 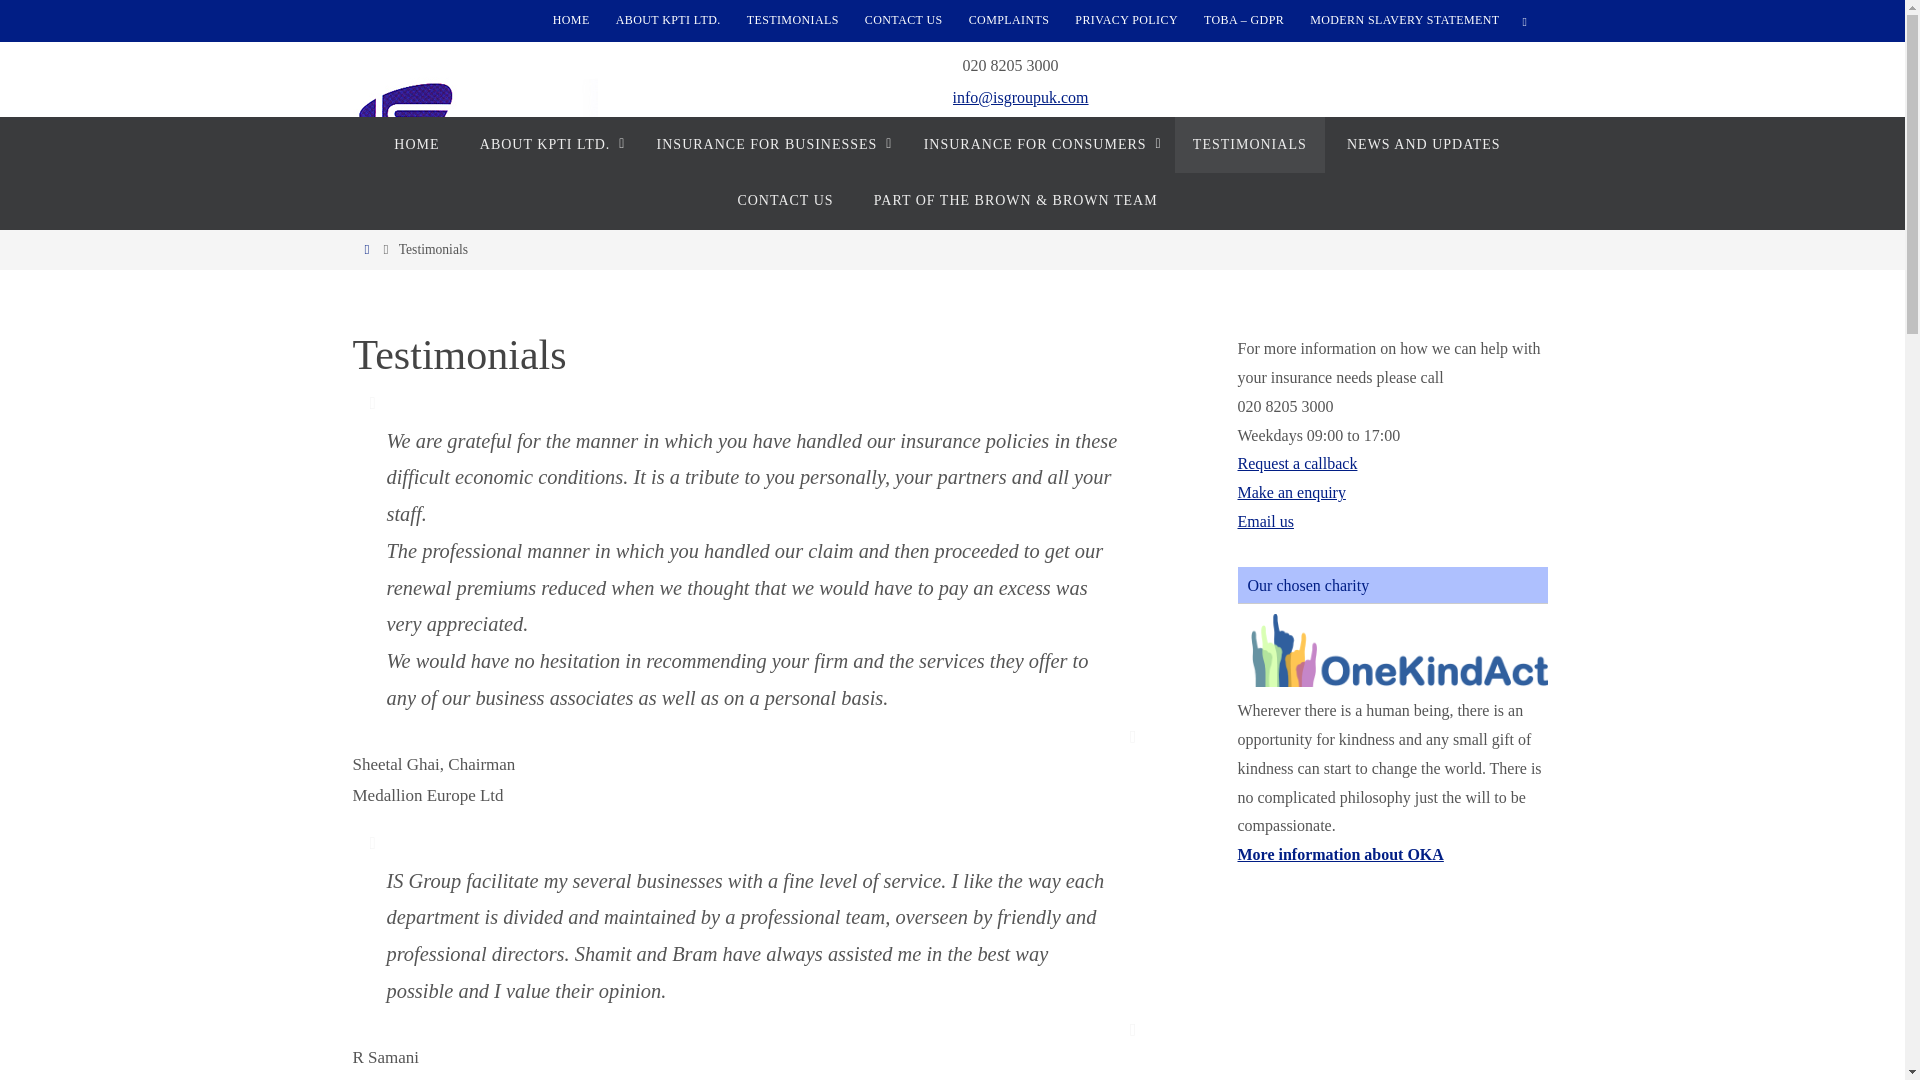 I want to click on COMPLAINTS, so click(x=1008, y=20).